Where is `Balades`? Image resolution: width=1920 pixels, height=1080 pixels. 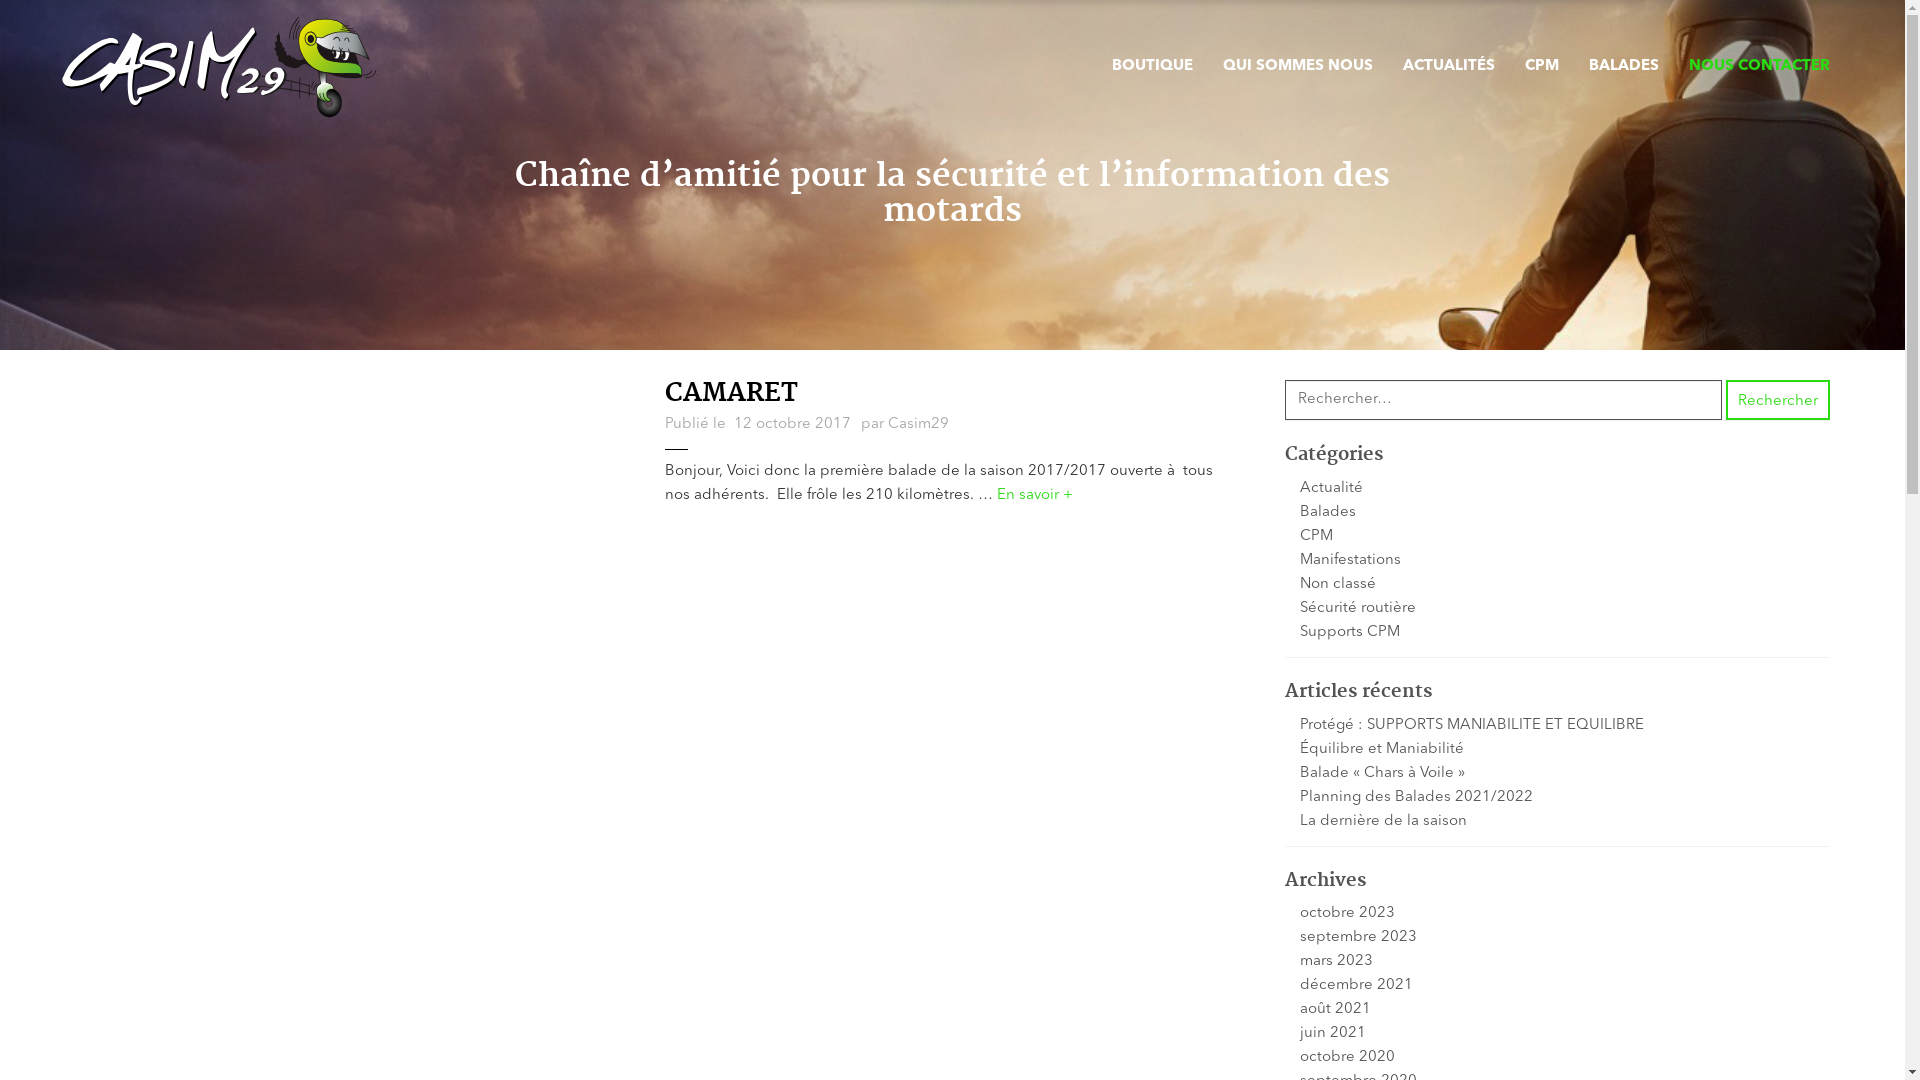
Balades is located at coordinates (1328, 512).